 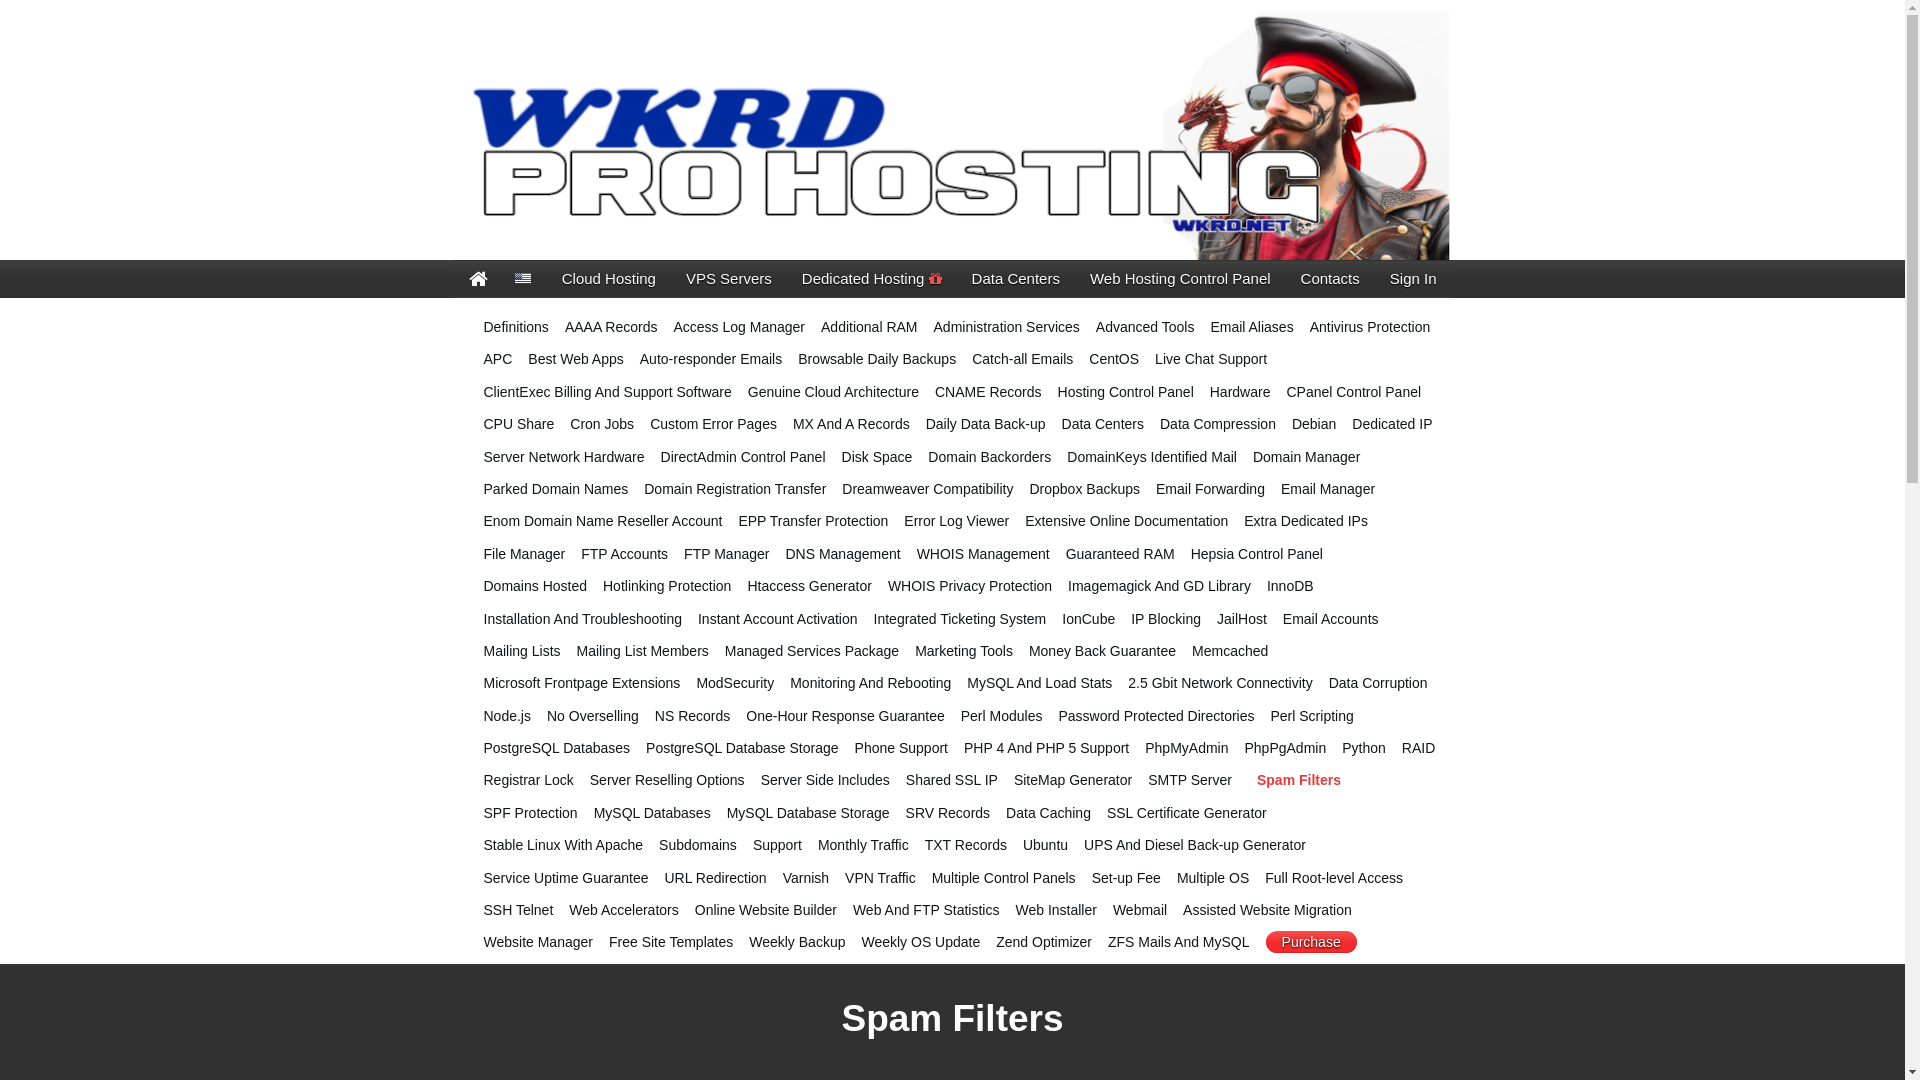 I want to click on Daily Data Back-up, so click(x=986, y=424).